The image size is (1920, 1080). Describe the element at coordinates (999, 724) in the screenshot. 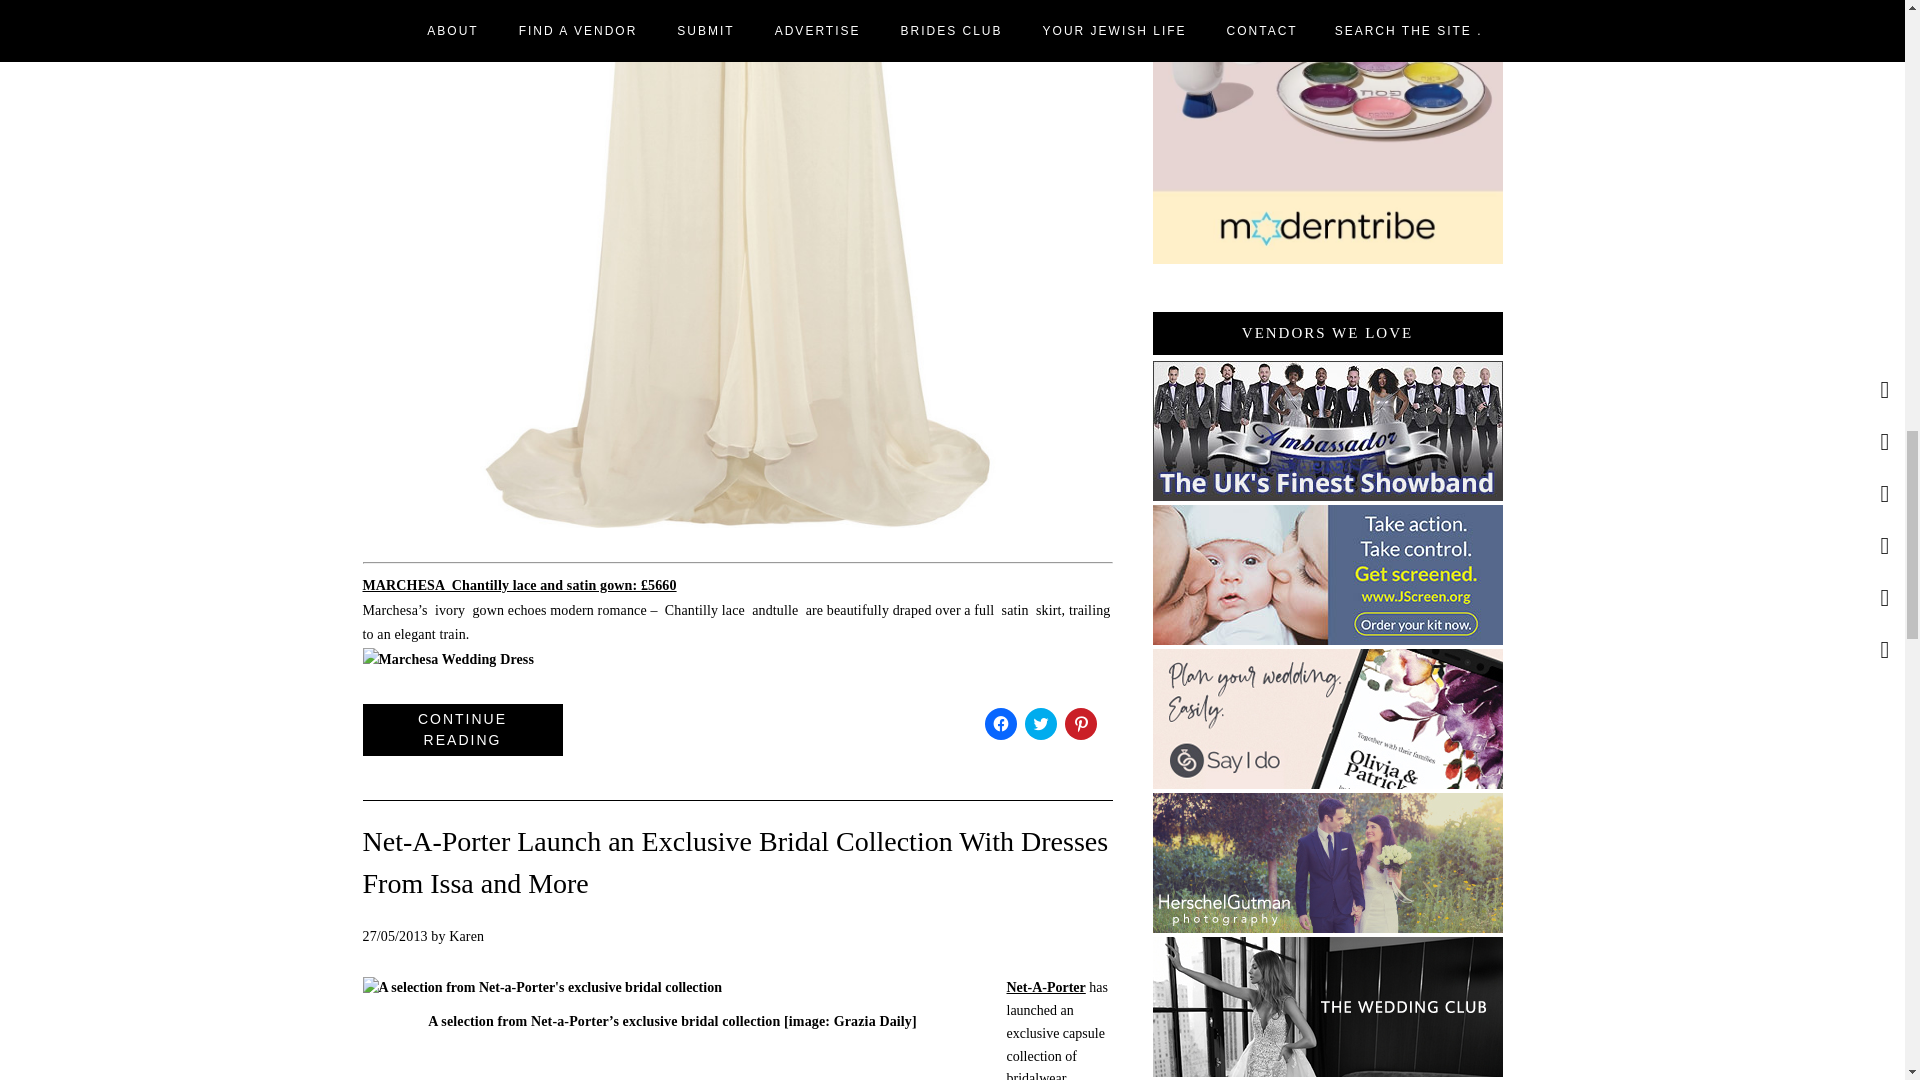

I see `Click to share on Facebook` at that location.